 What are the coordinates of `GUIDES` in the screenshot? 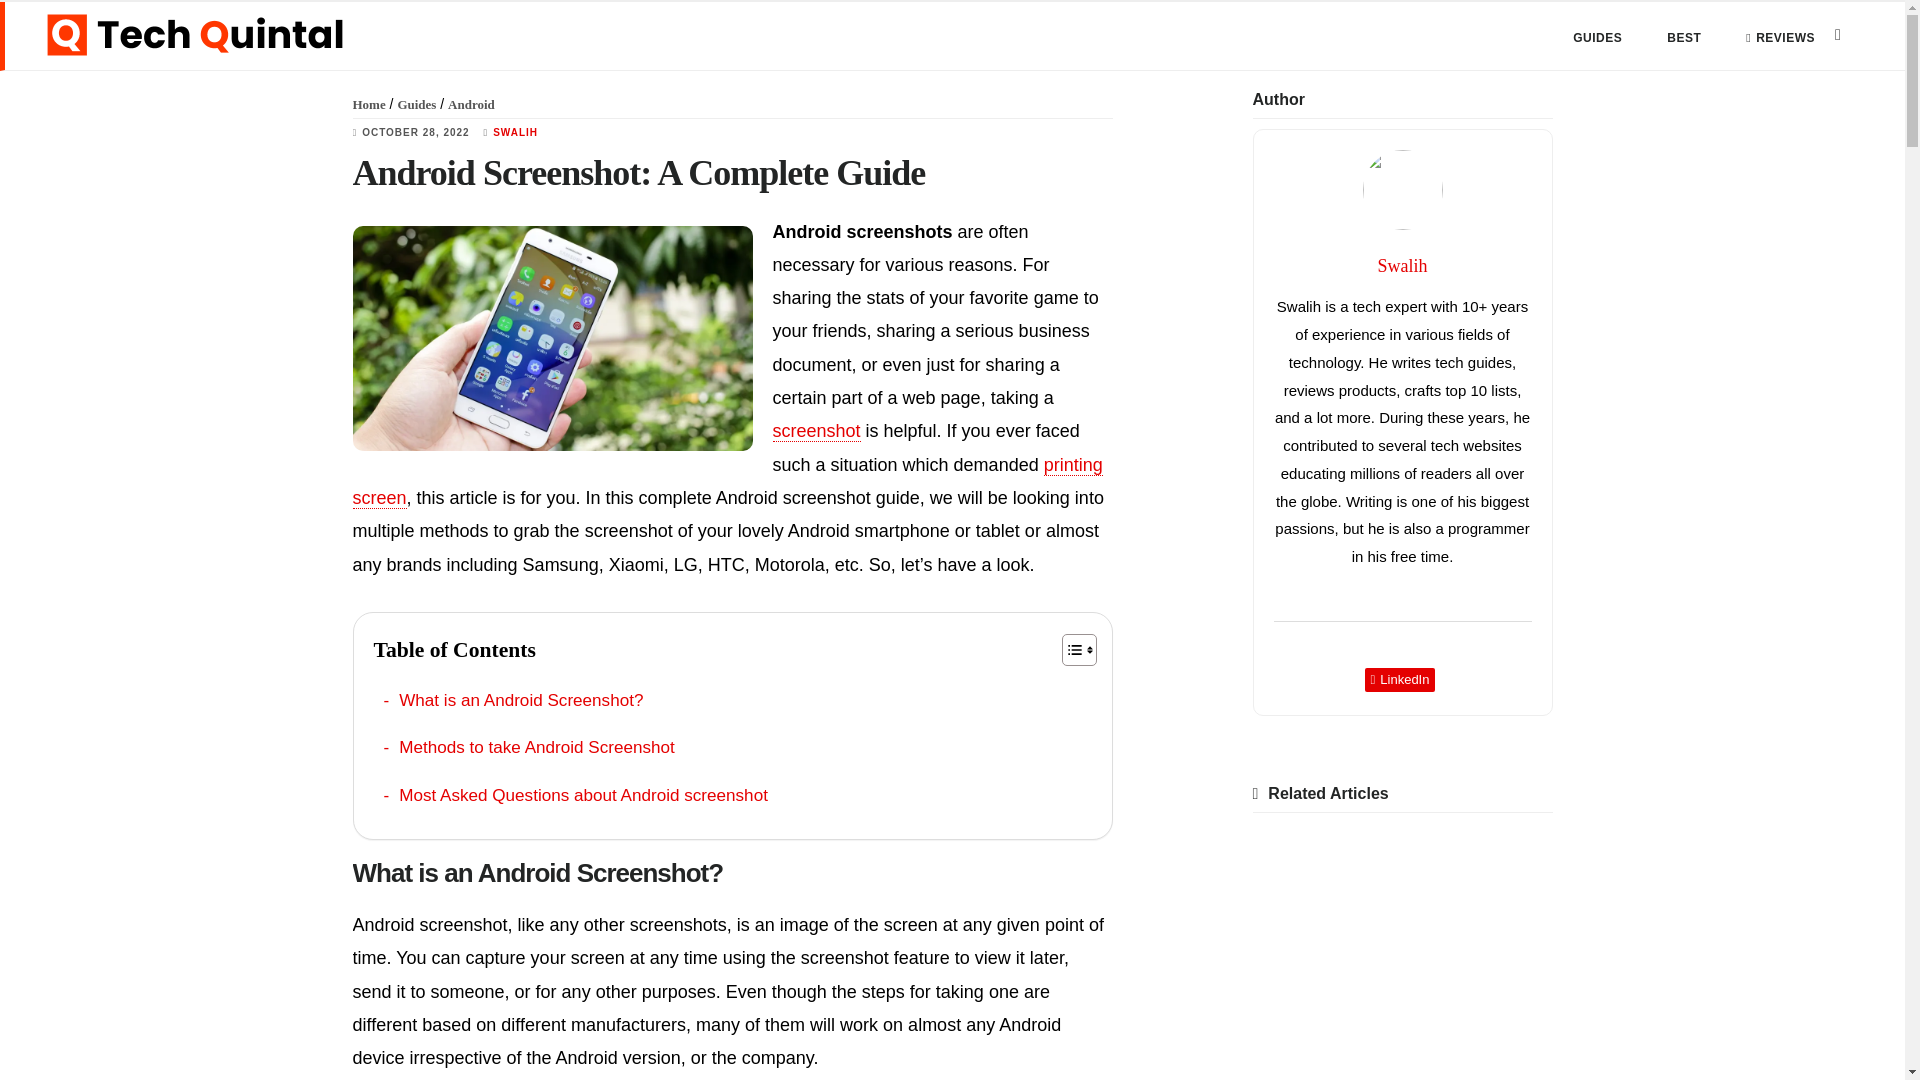 It's located at (1597, 38).